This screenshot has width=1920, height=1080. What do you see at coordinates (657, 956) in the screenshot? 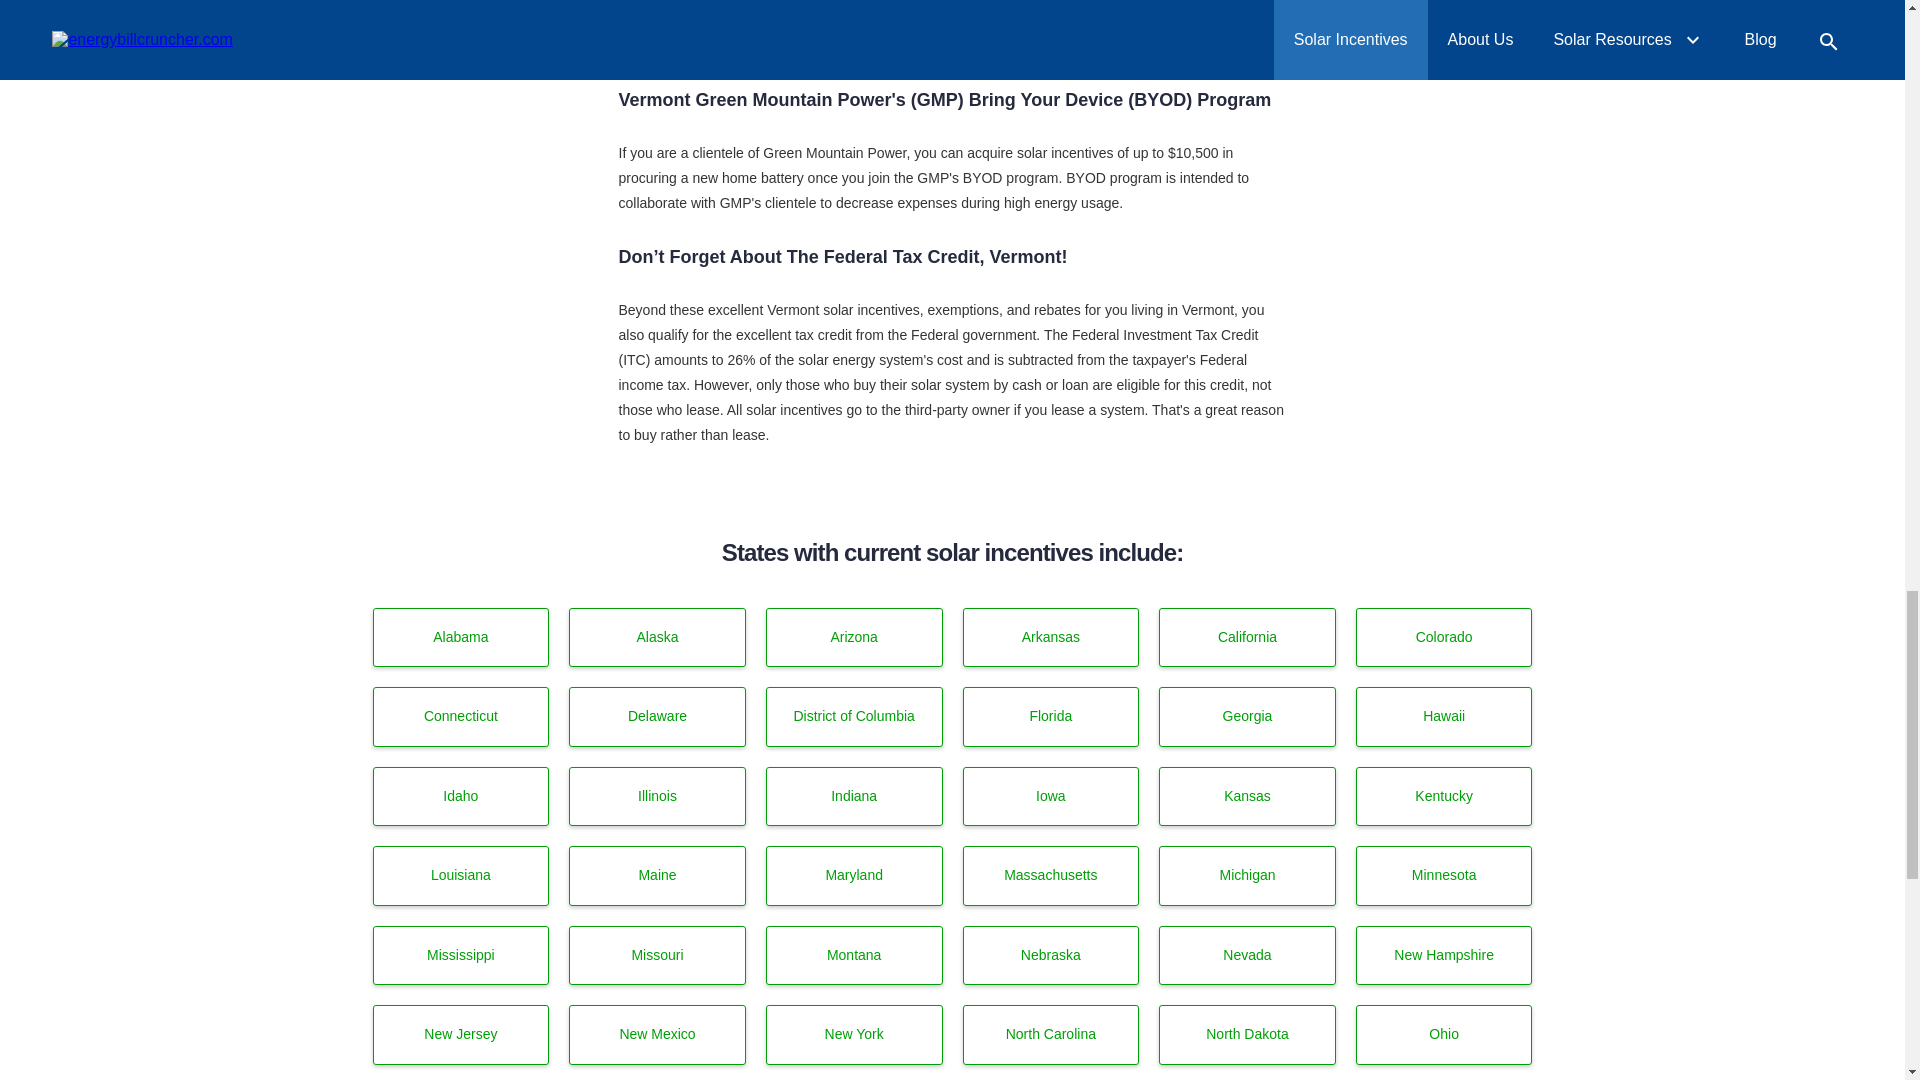
I see `Missouri` at bounding box center [657, 956].